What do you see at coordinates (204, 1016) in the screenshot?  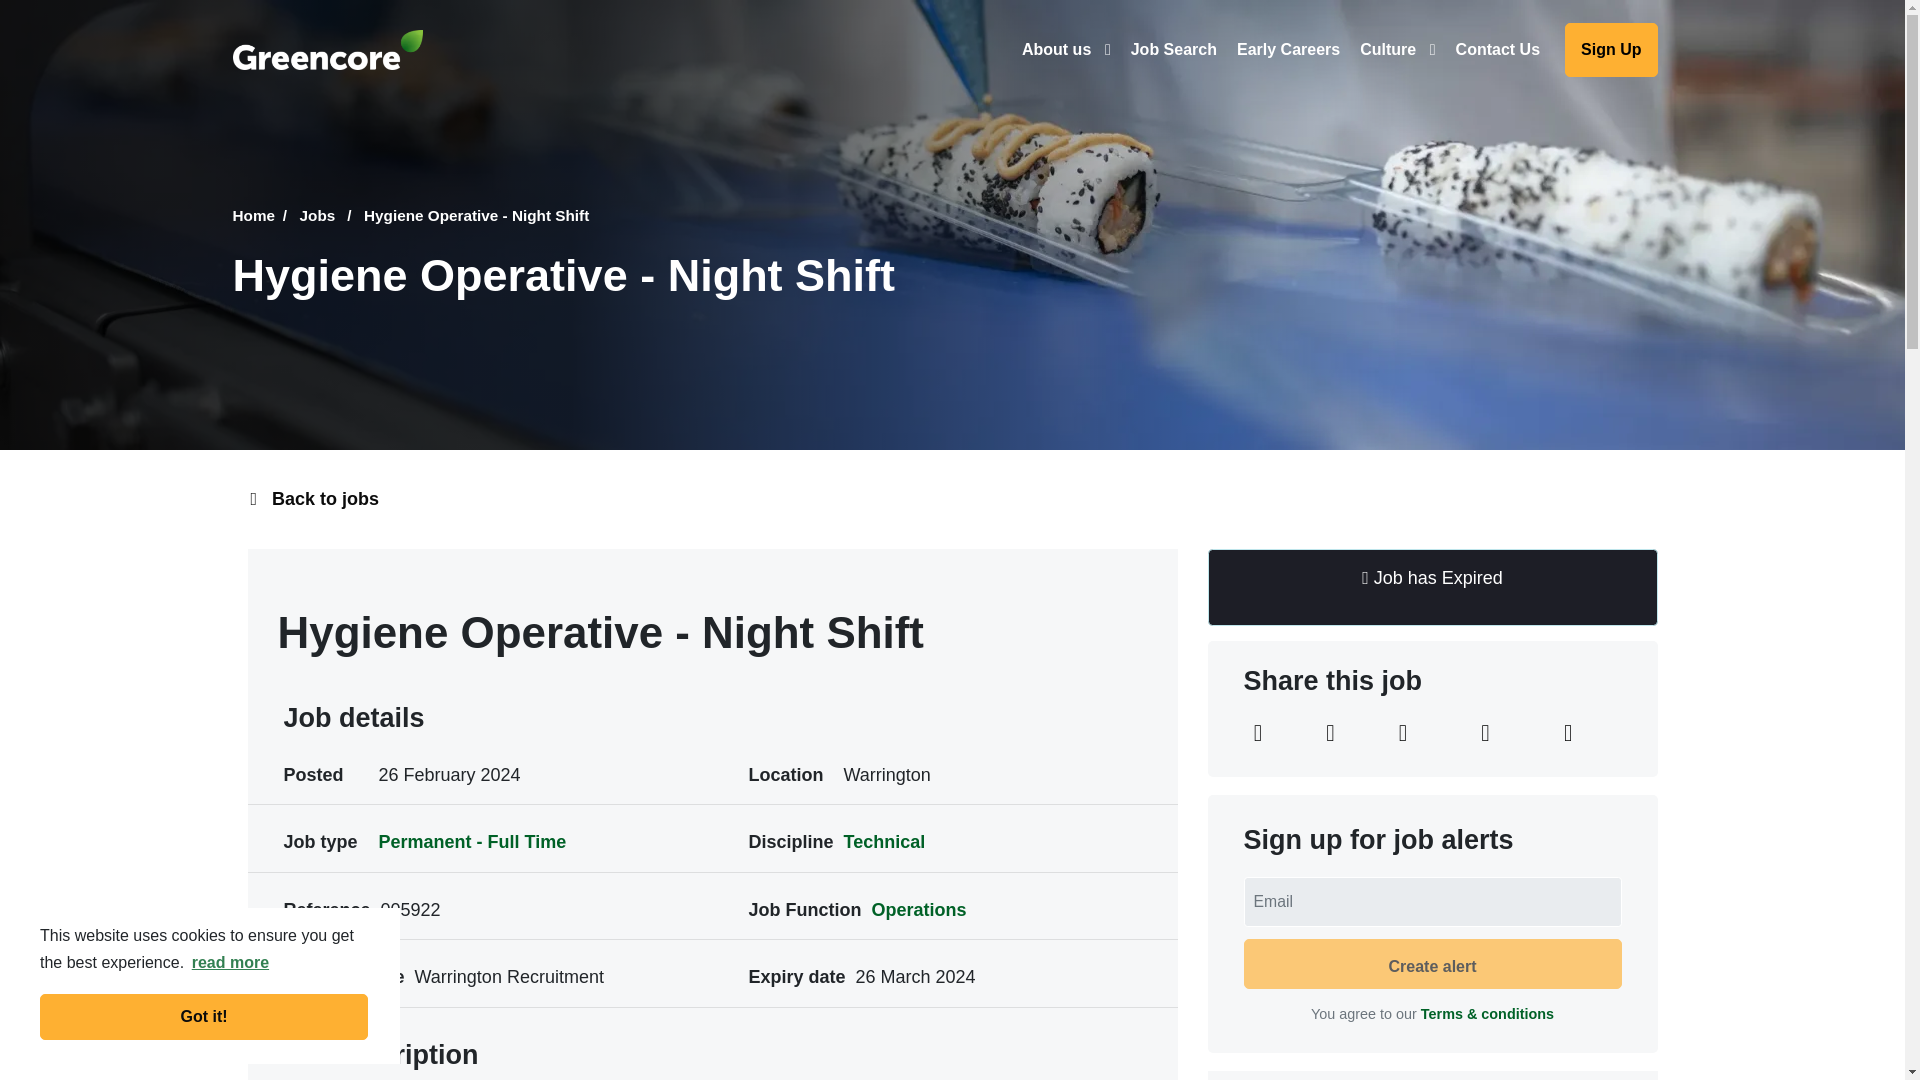 I see `Got it!` at bounding box center [204, 1016].